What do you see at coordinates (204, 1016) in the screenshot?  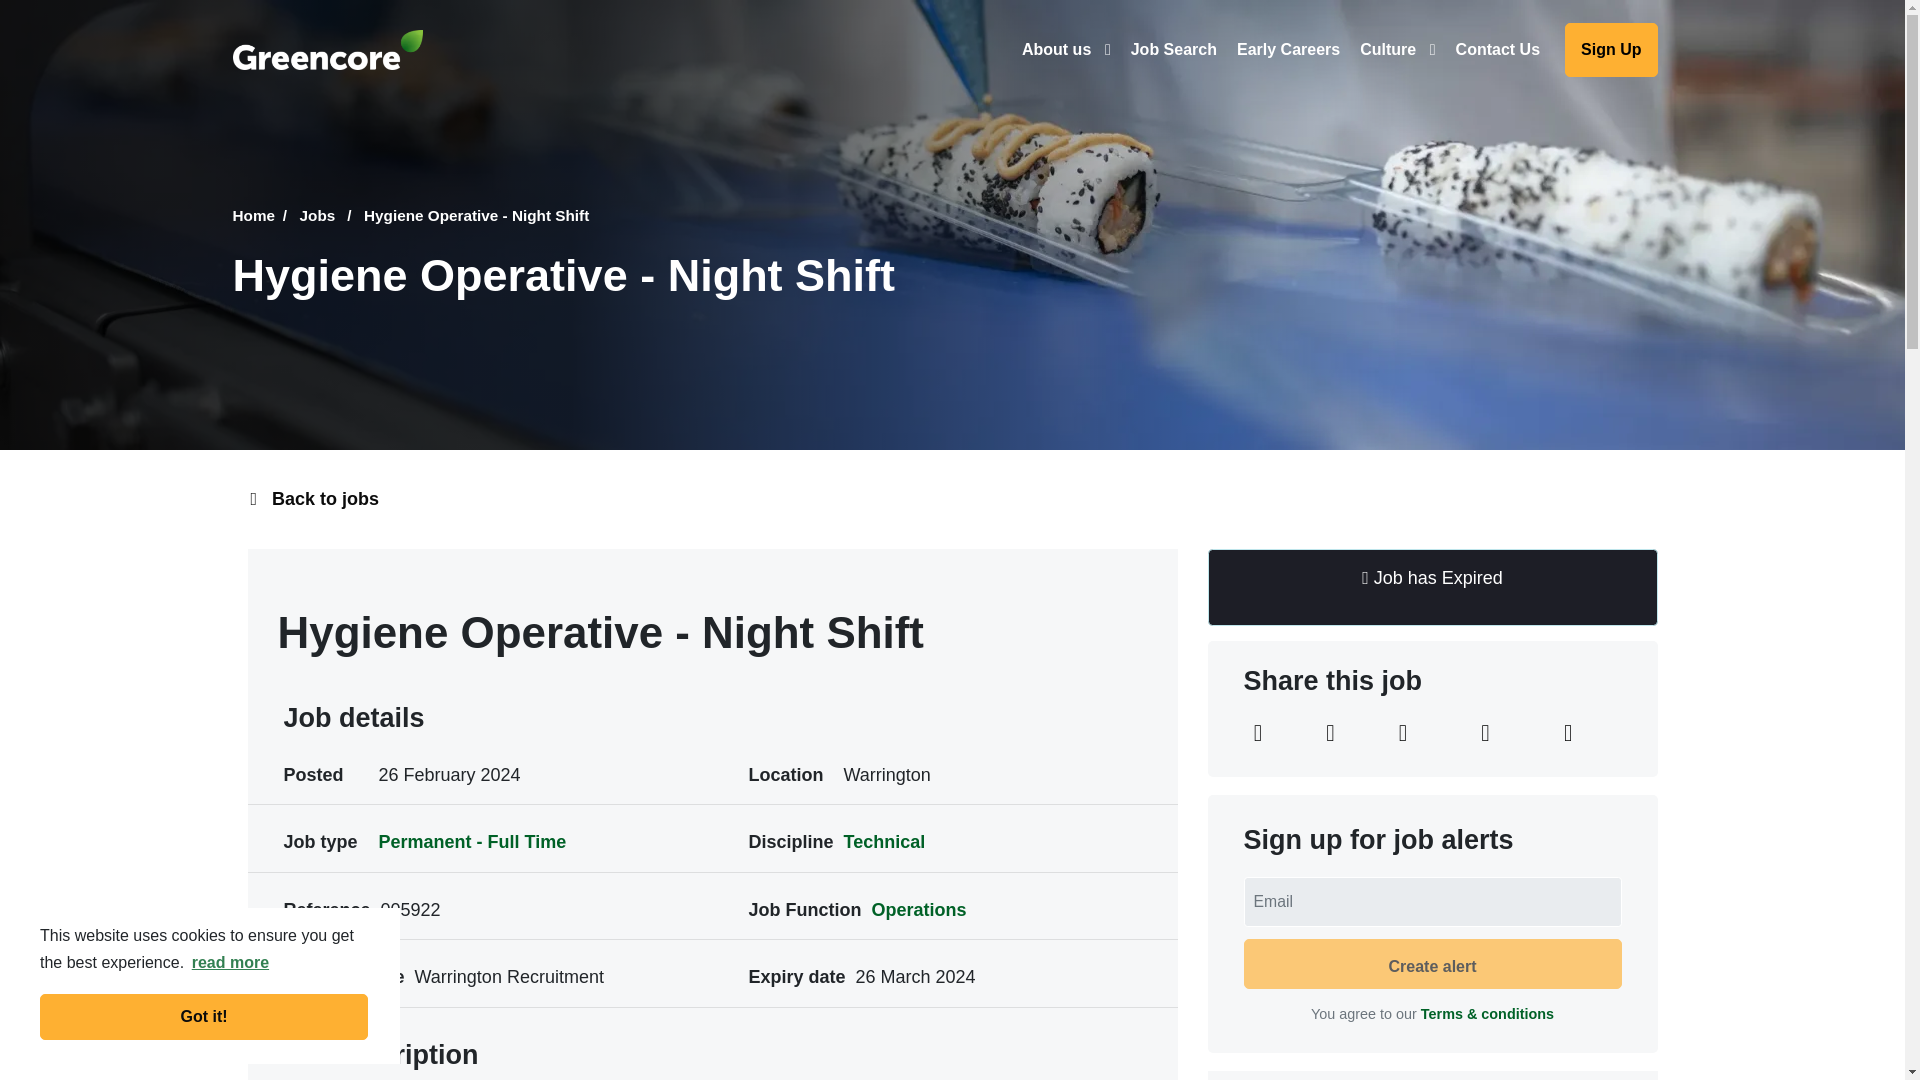 I see `Got it!` at bounding box center [204, 1016].